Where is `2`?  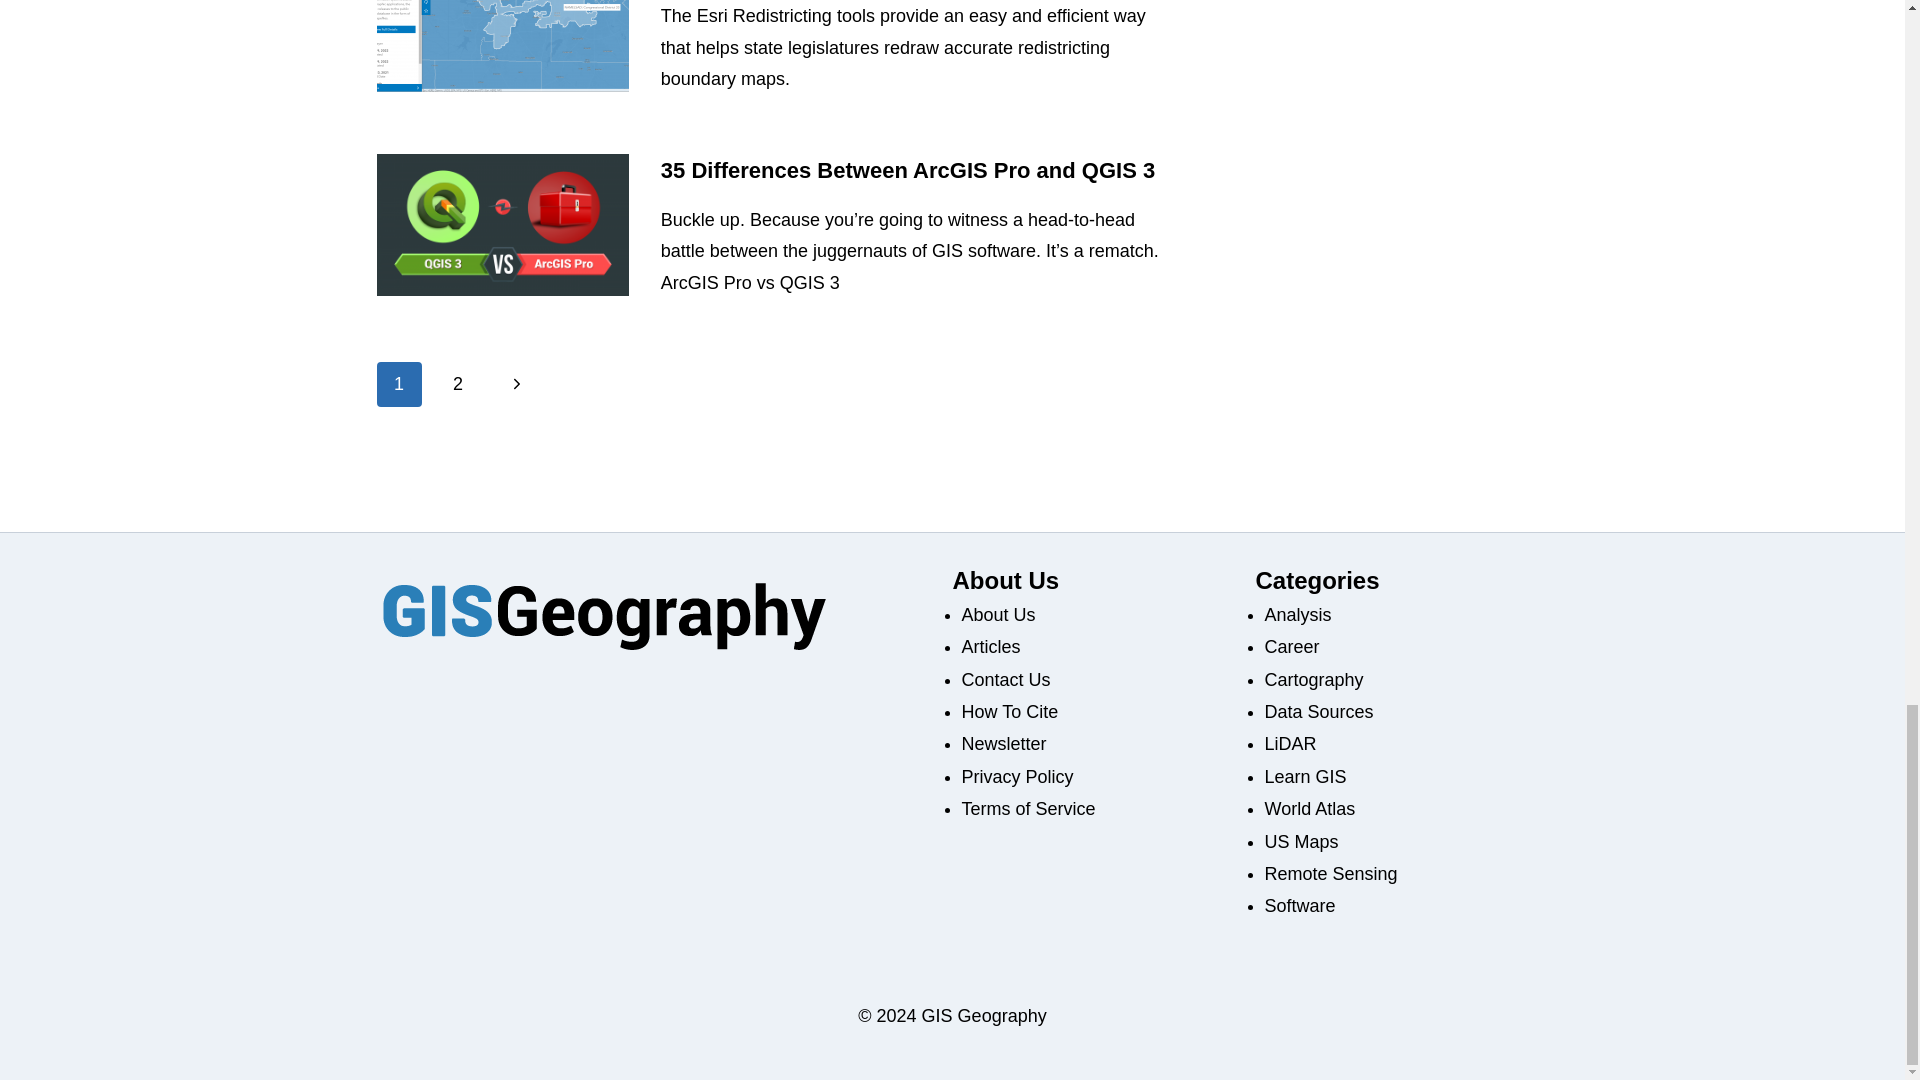 2 is located at coordinates (458, 384).